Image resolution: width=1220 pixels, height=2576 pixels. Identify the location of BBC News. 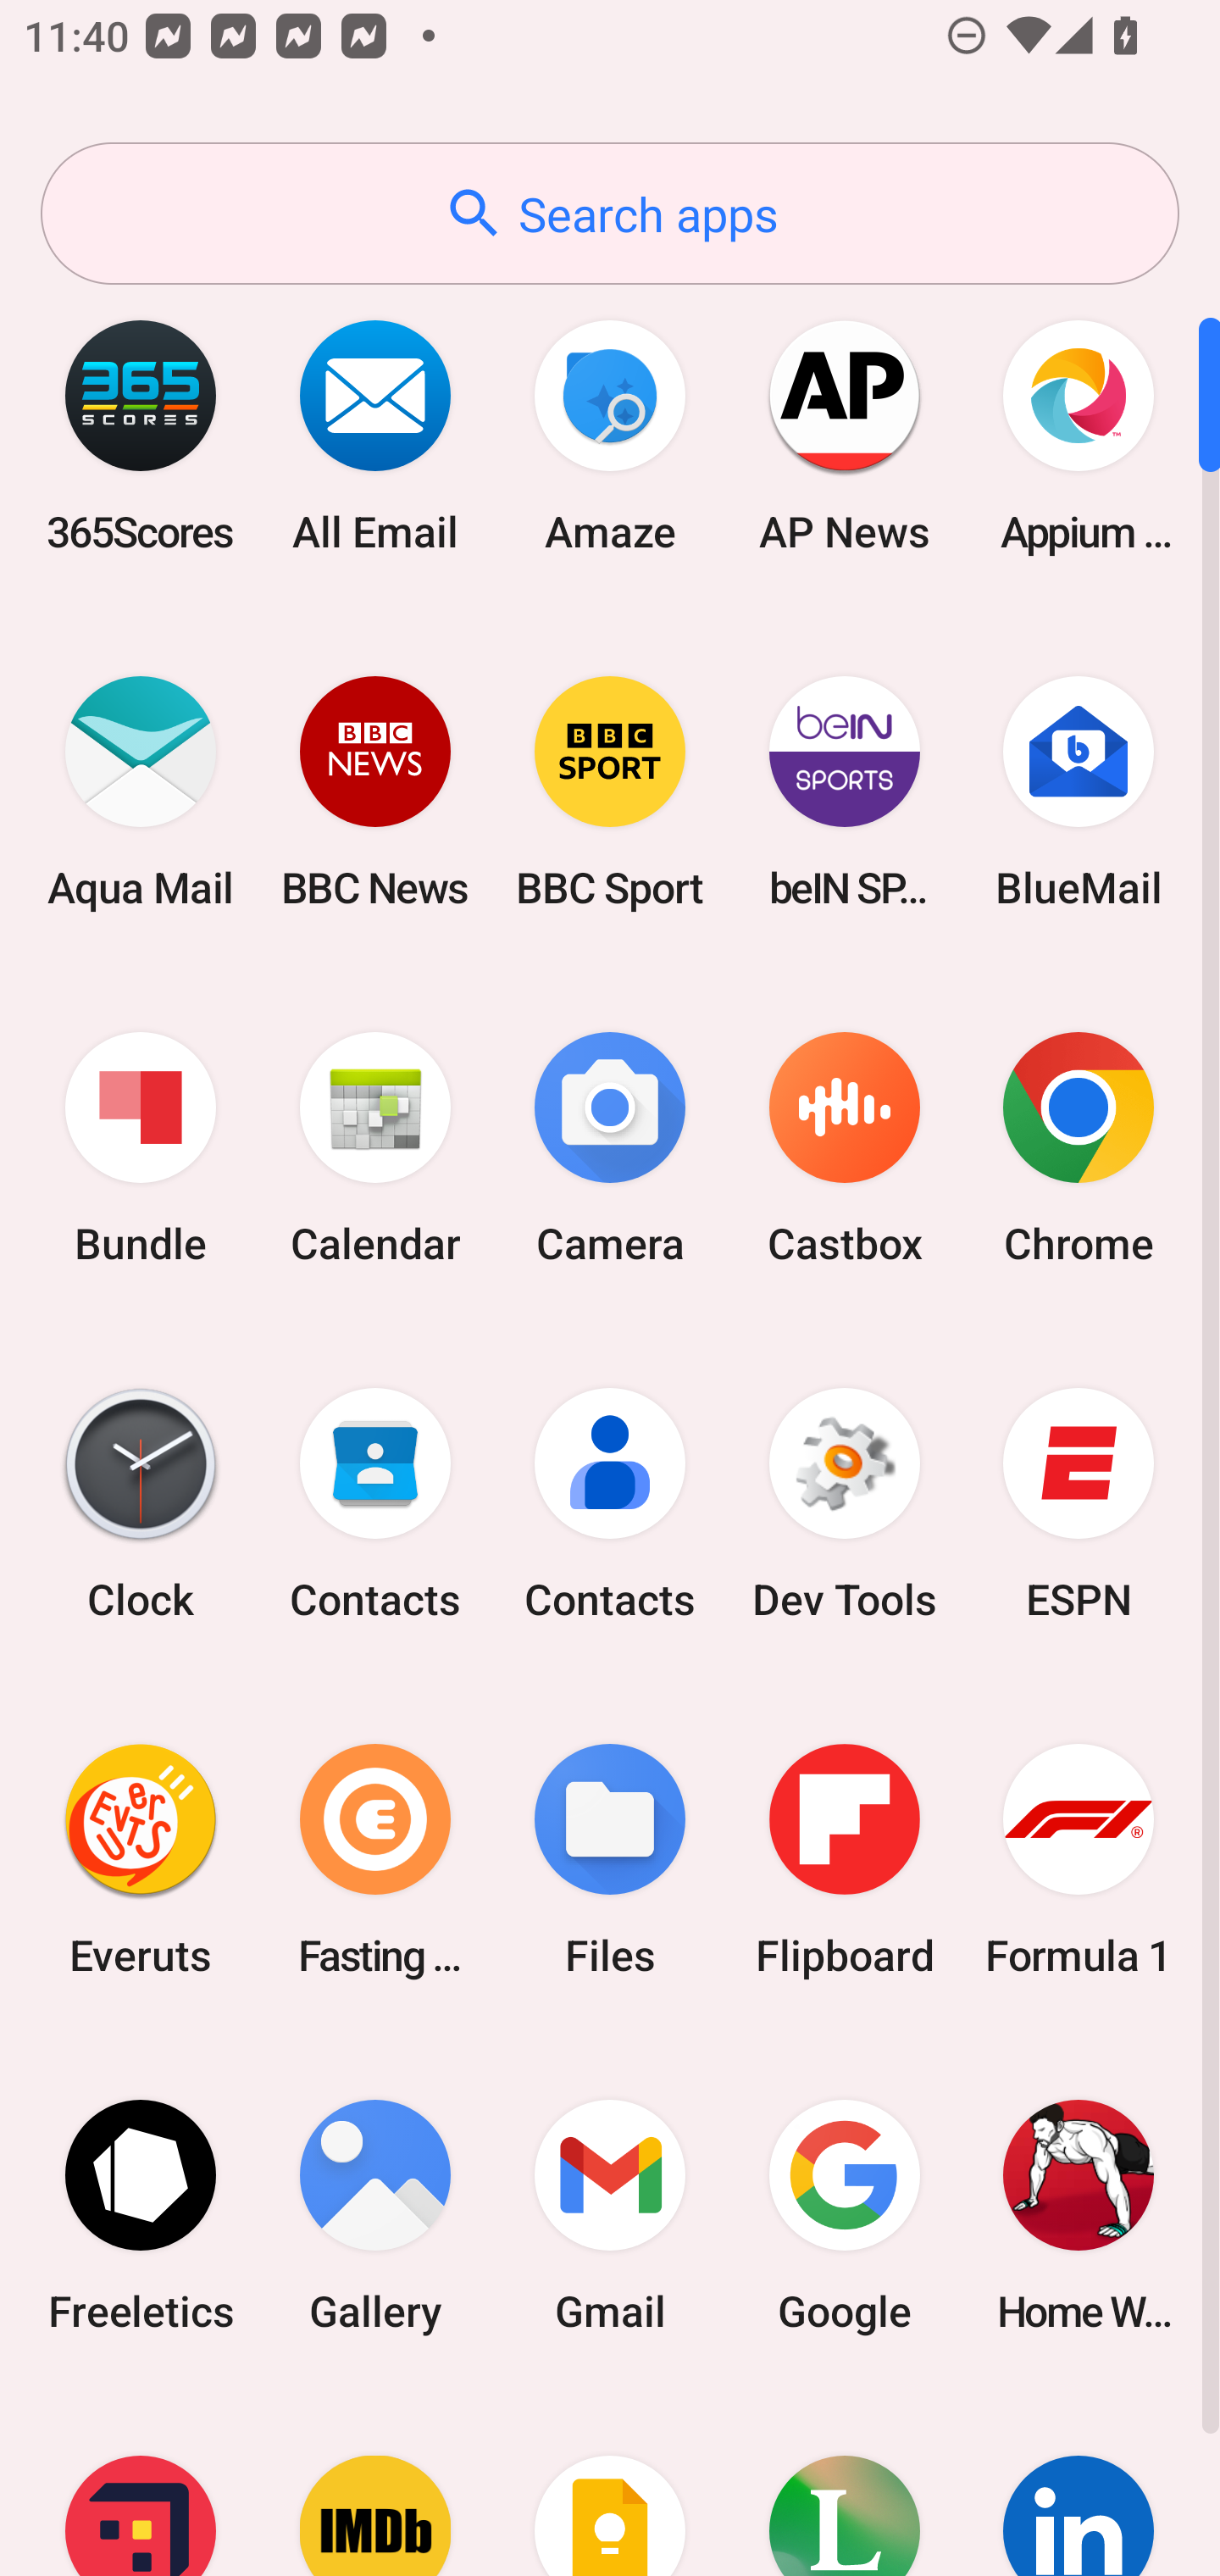
(375, 791).